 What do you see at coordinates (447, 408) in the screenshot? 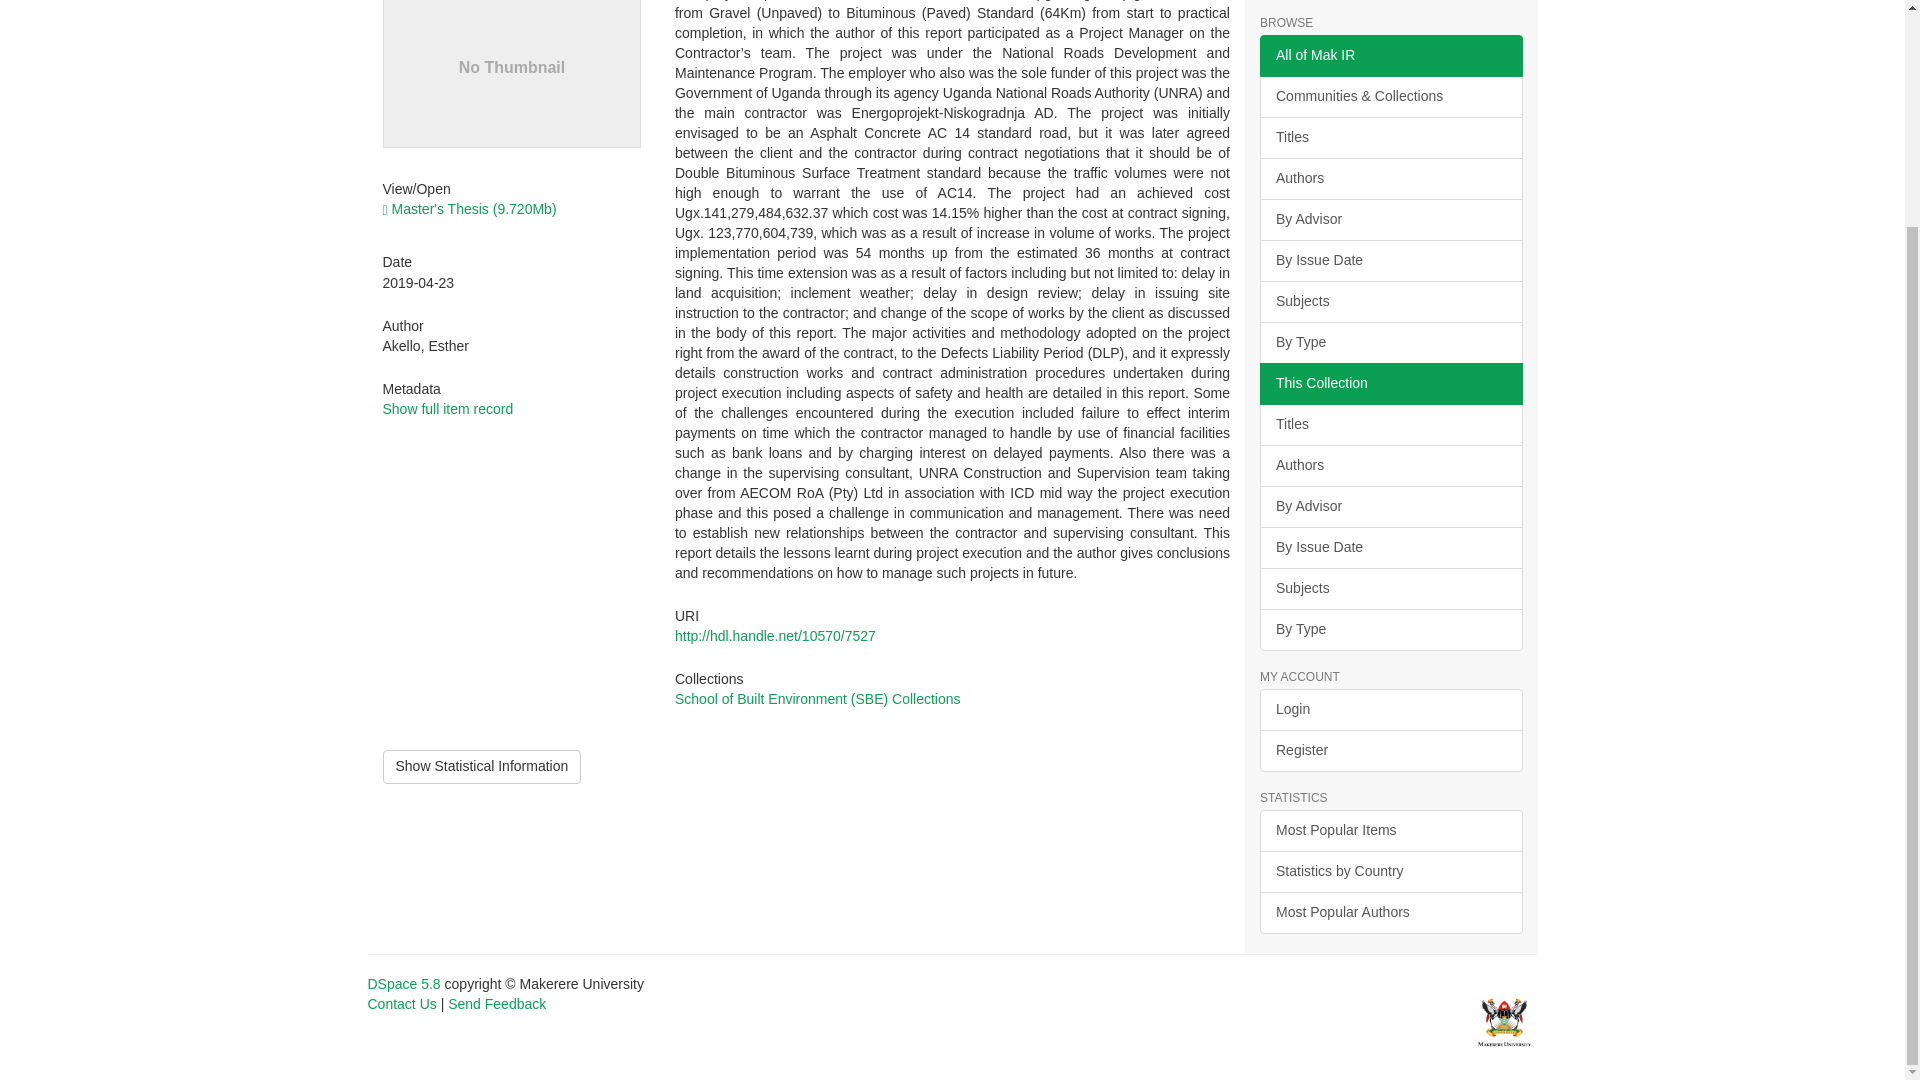
I see `Show full item record` at bounding box center [447, 408].